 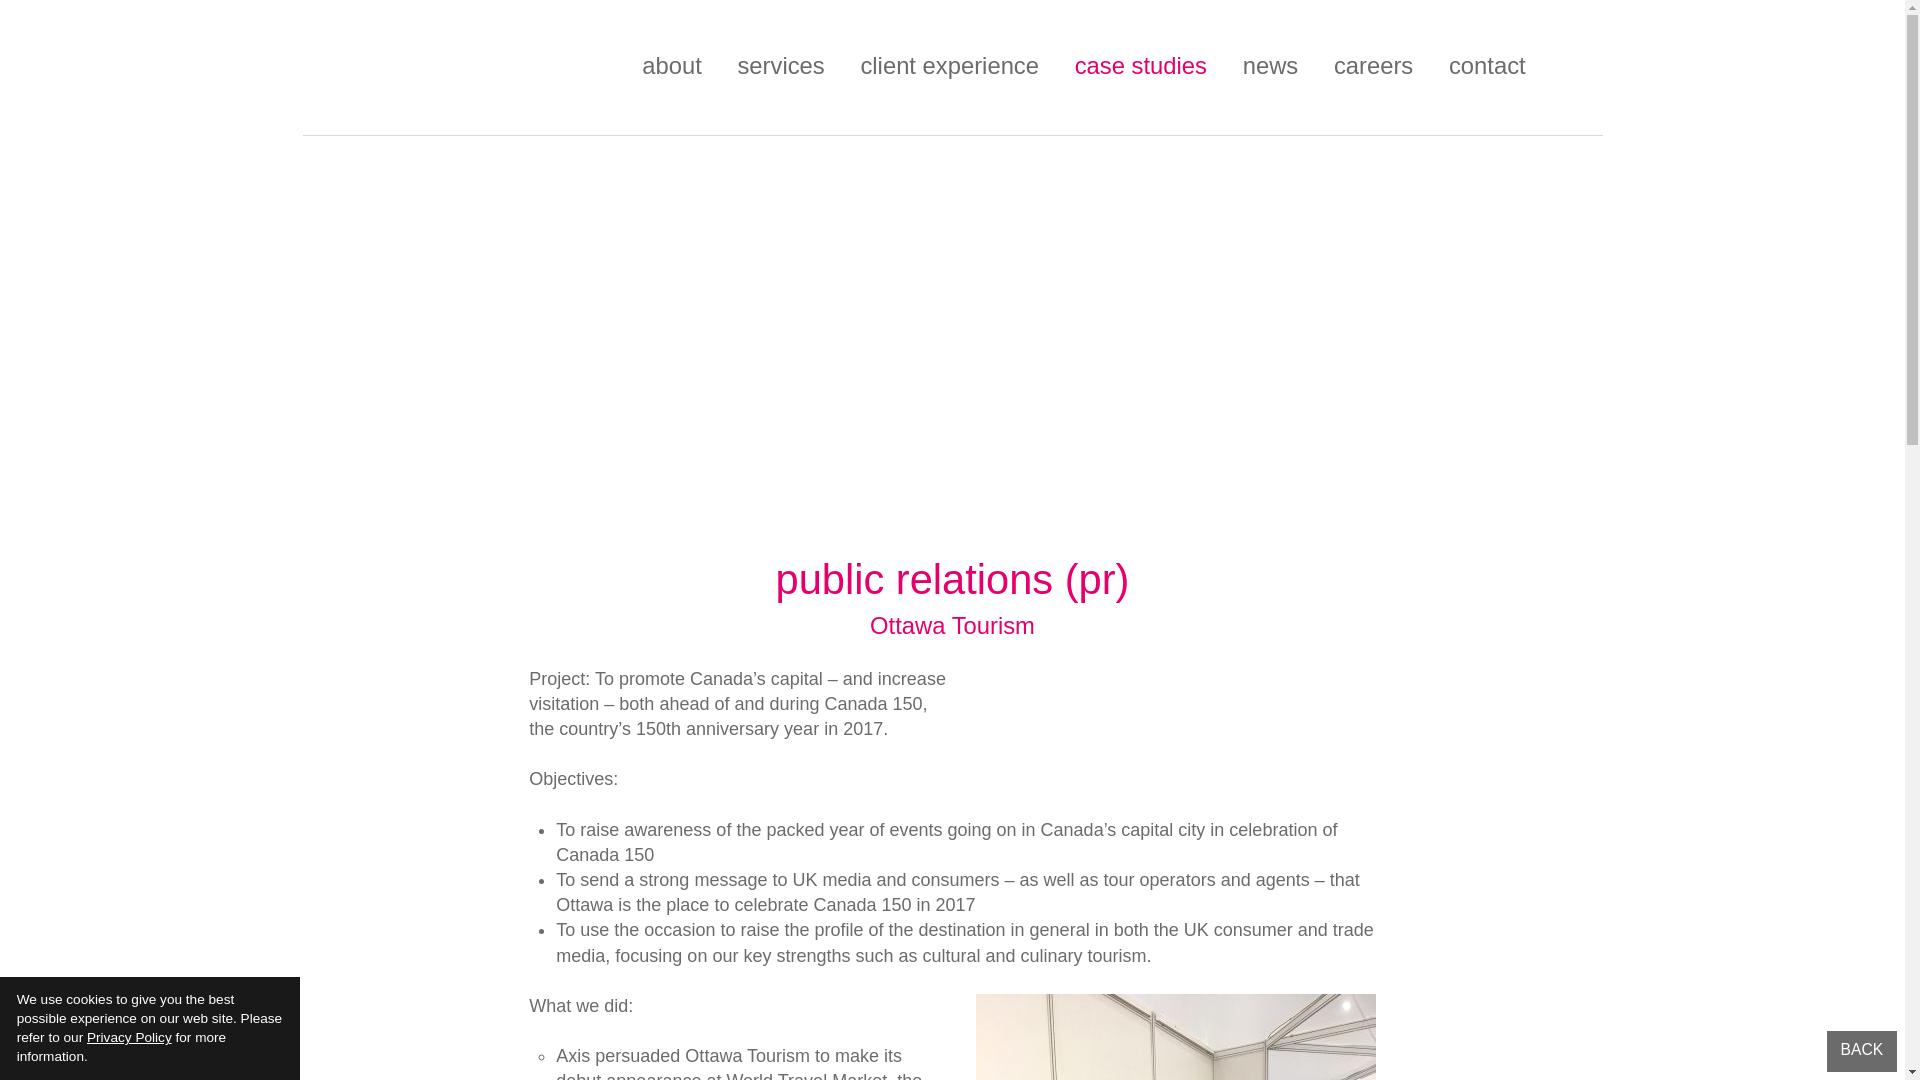 I want to click on client experience, so click(x=949, y=64).